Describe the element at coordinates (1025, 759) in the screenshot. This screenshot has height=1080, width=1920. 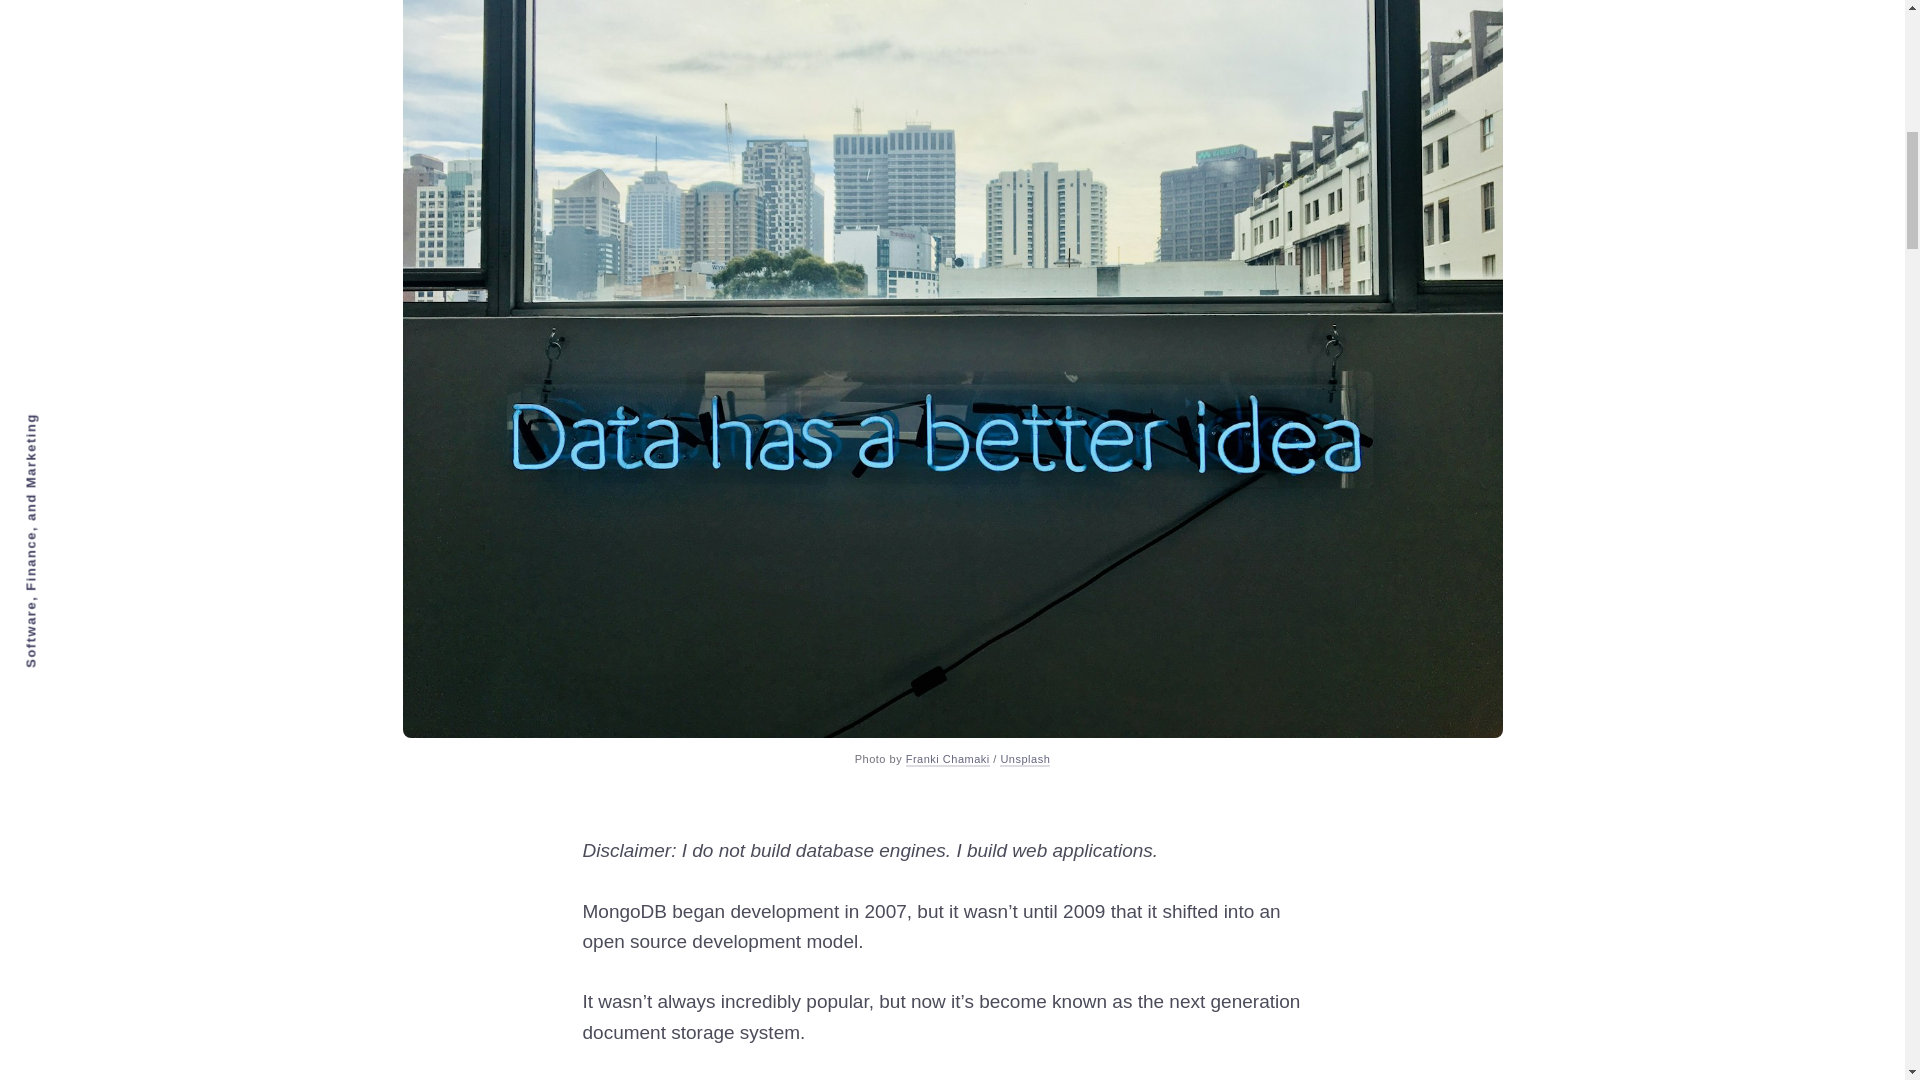
I see `Unsplash` at that location.